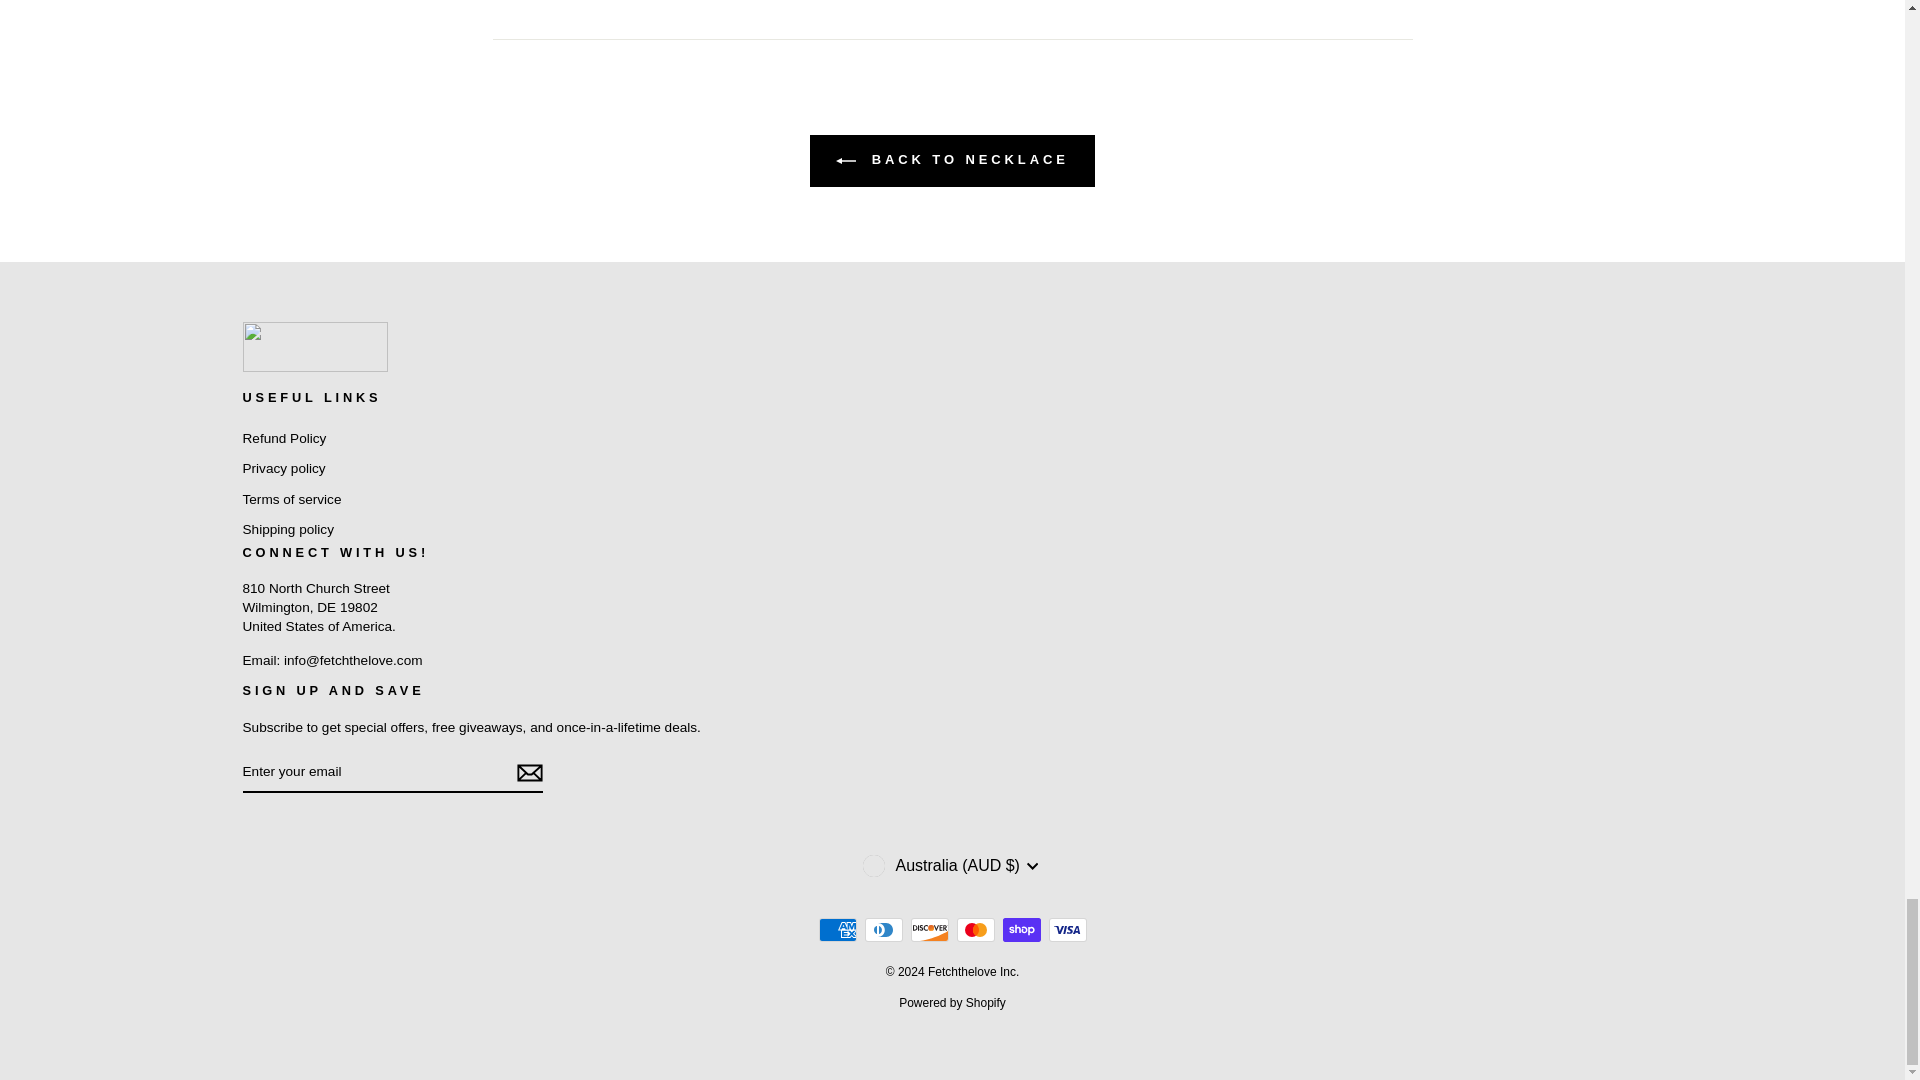 The width and height of the screenshot is (1920, 1080). I want to click on Shop Pay, so click(1021, 930).